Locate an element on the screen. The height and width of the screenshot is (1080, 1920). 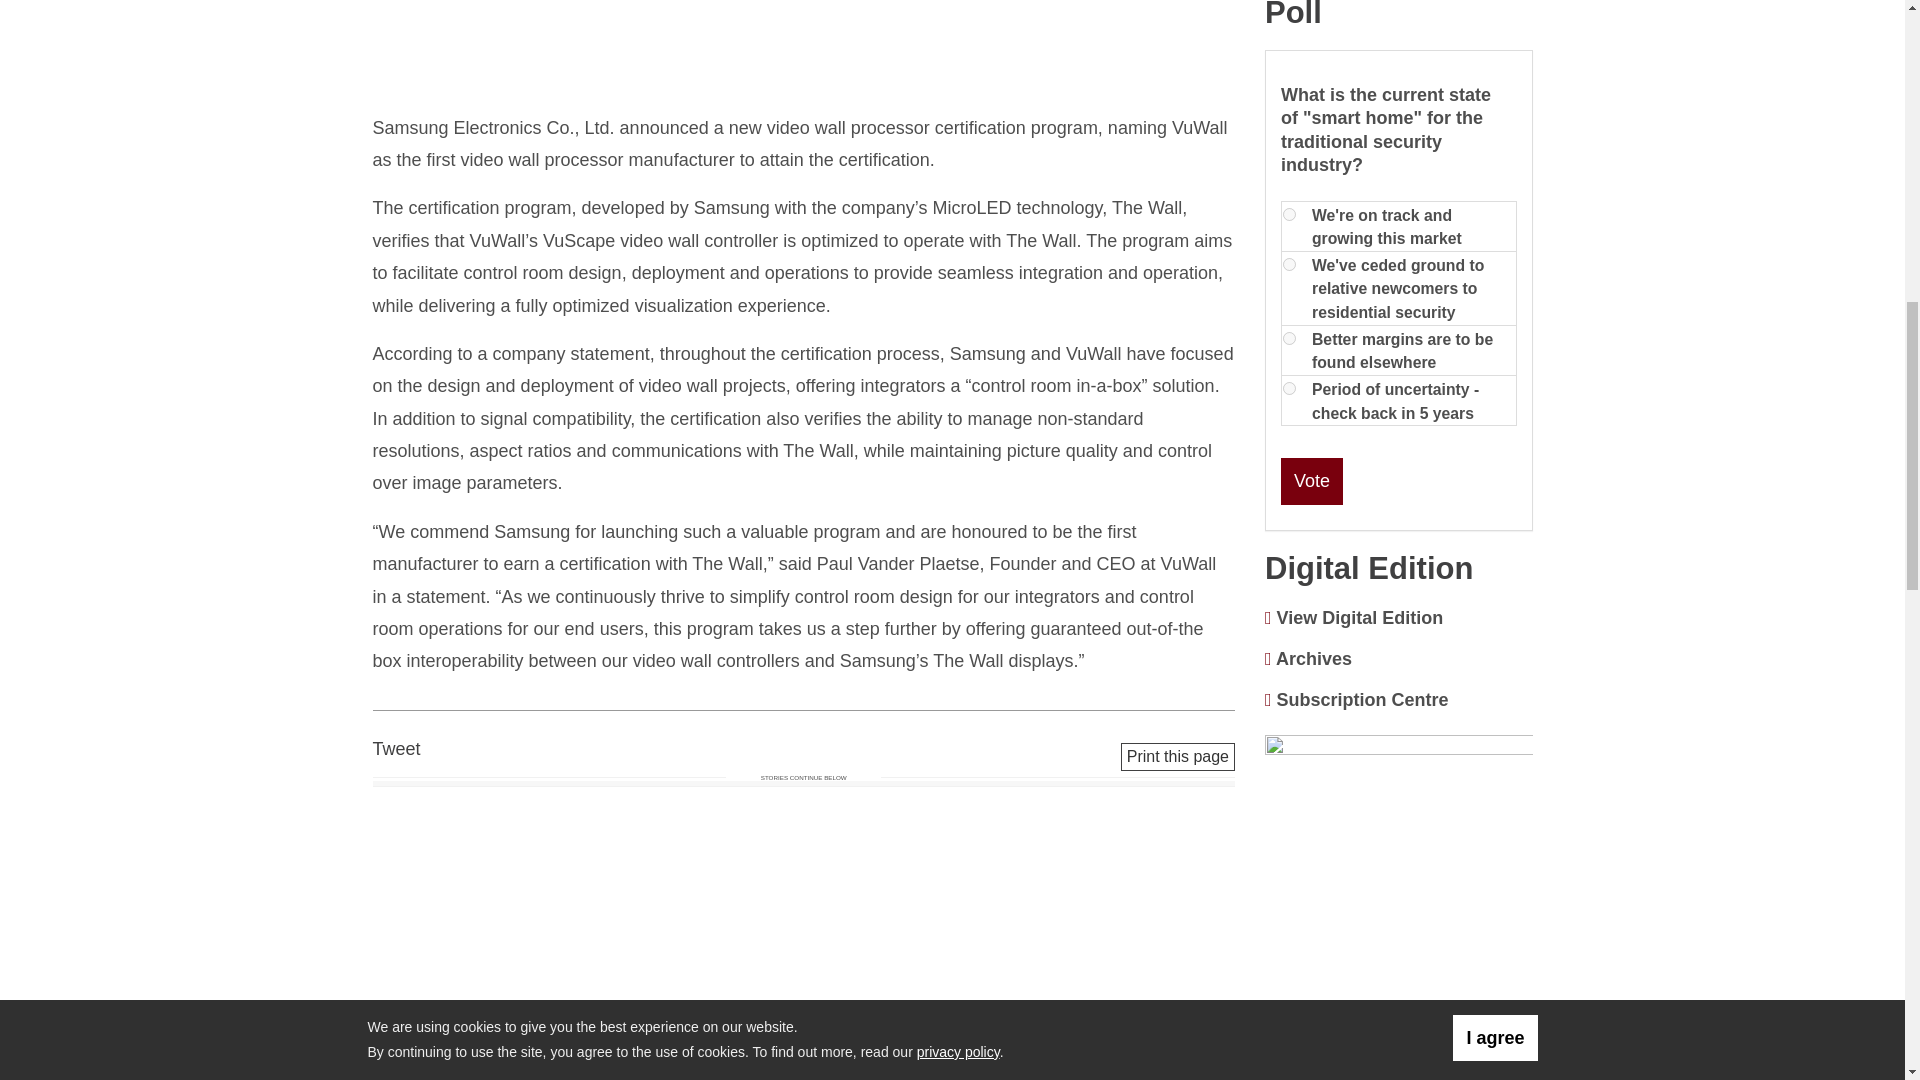
gpoll184b400fc is located at coordinates (1289, 388).